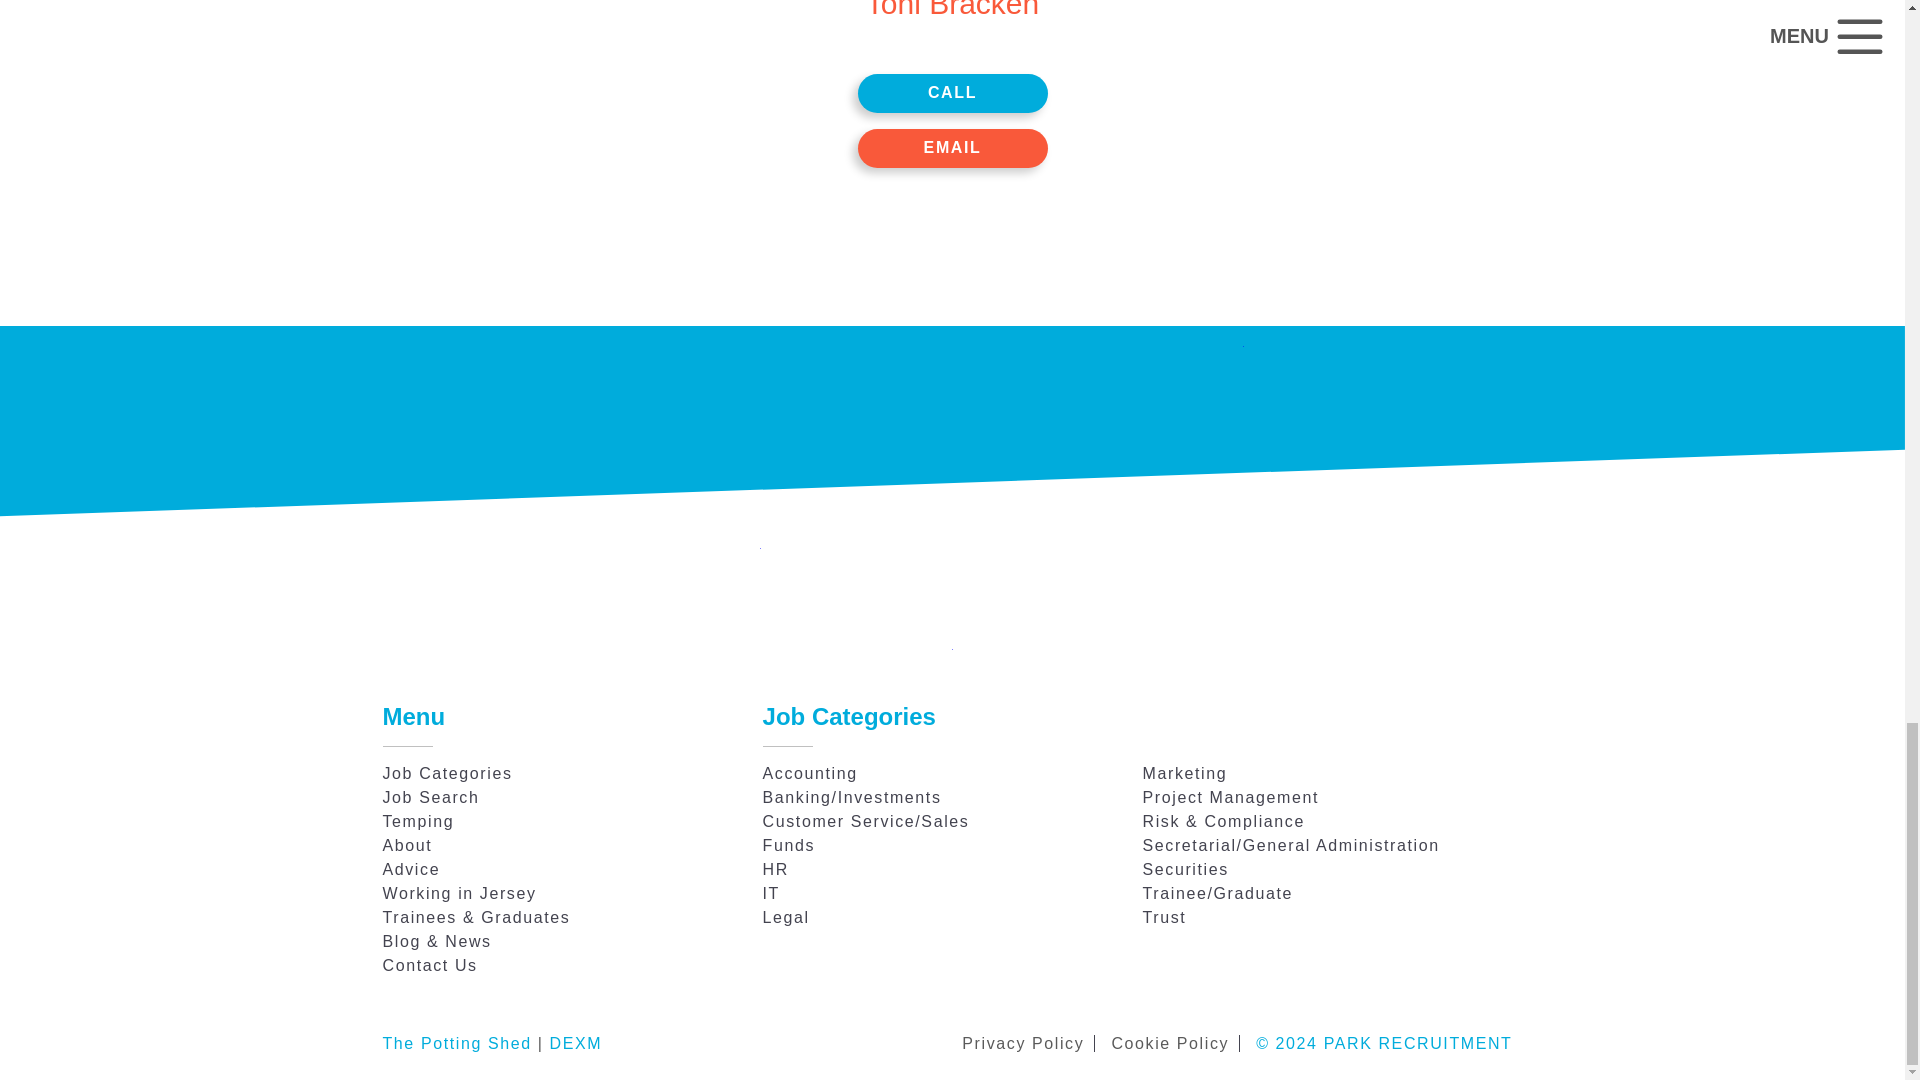  Describe the element at coordinates (429, 965) in the screenshot. I see `Contact Us` at that location.